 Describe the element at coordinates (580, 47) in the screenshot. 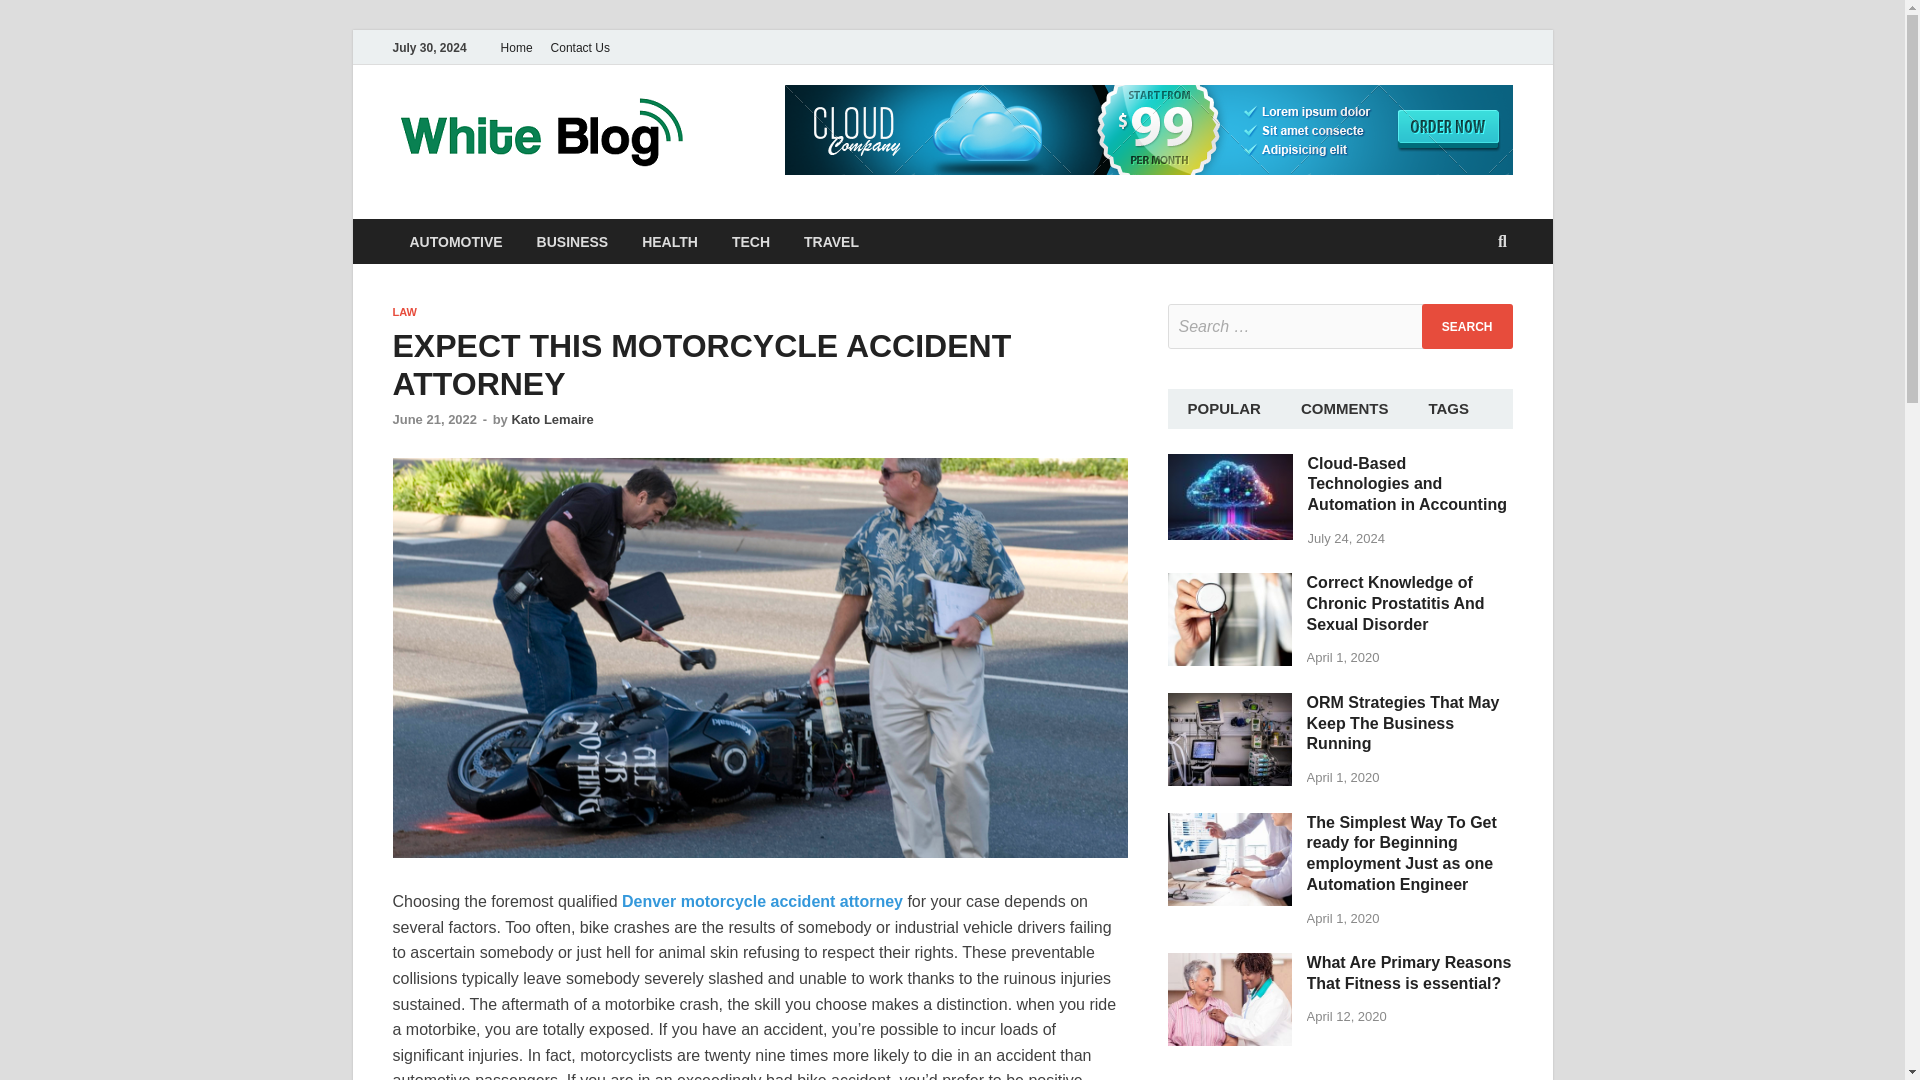

I see `Contact Us` at that location.